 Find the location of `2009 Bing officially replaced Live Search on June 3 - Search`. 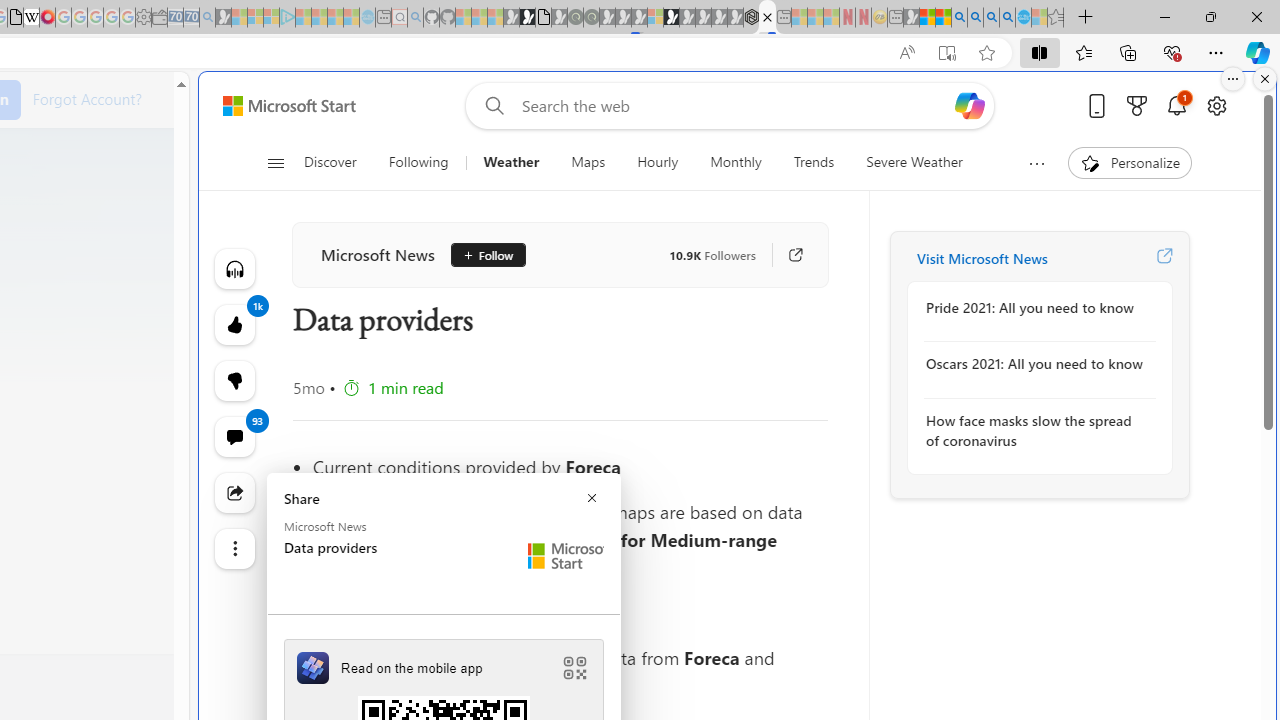

2009 Bing officially replaced Live Search on June 3 - Search is located at coordinates (975, 18).